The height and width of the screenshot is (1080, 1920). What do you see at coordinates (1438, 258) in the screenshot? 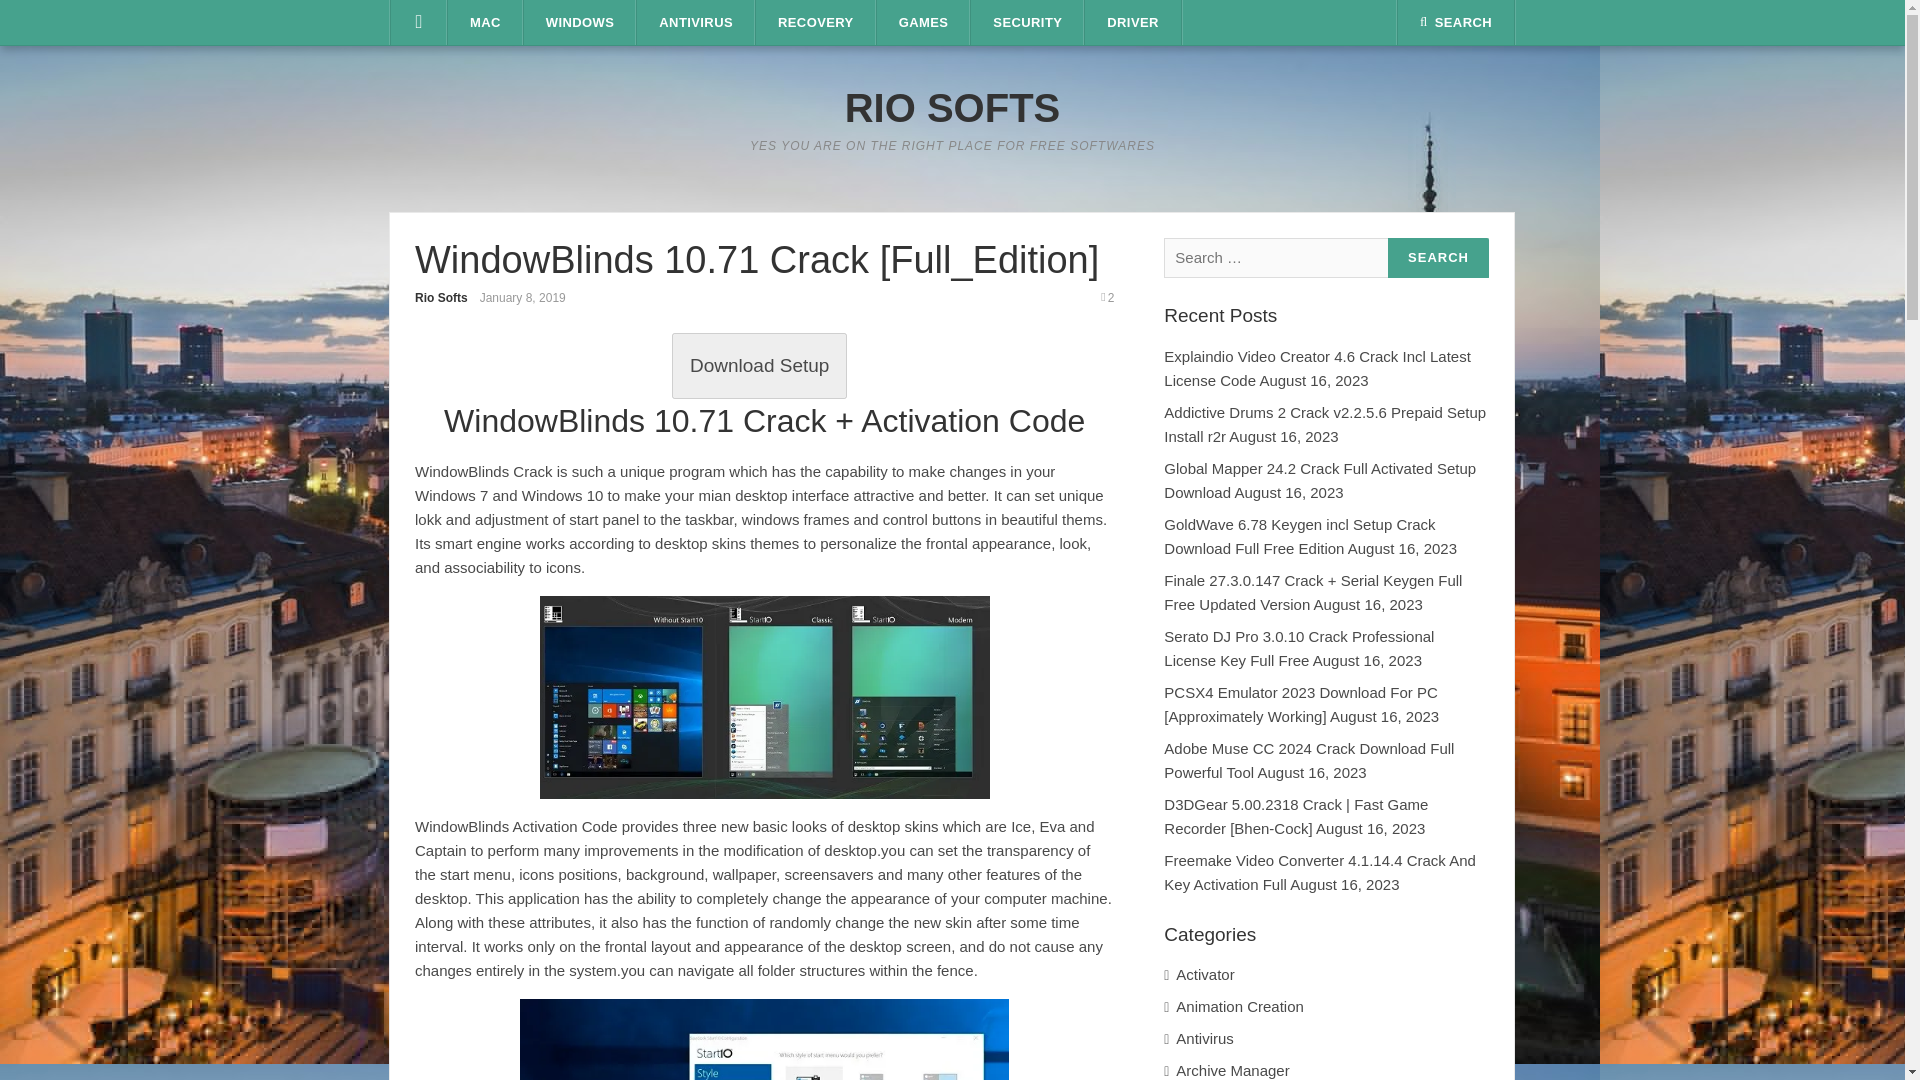
I see `Search` at bounding box center [1438, 258].